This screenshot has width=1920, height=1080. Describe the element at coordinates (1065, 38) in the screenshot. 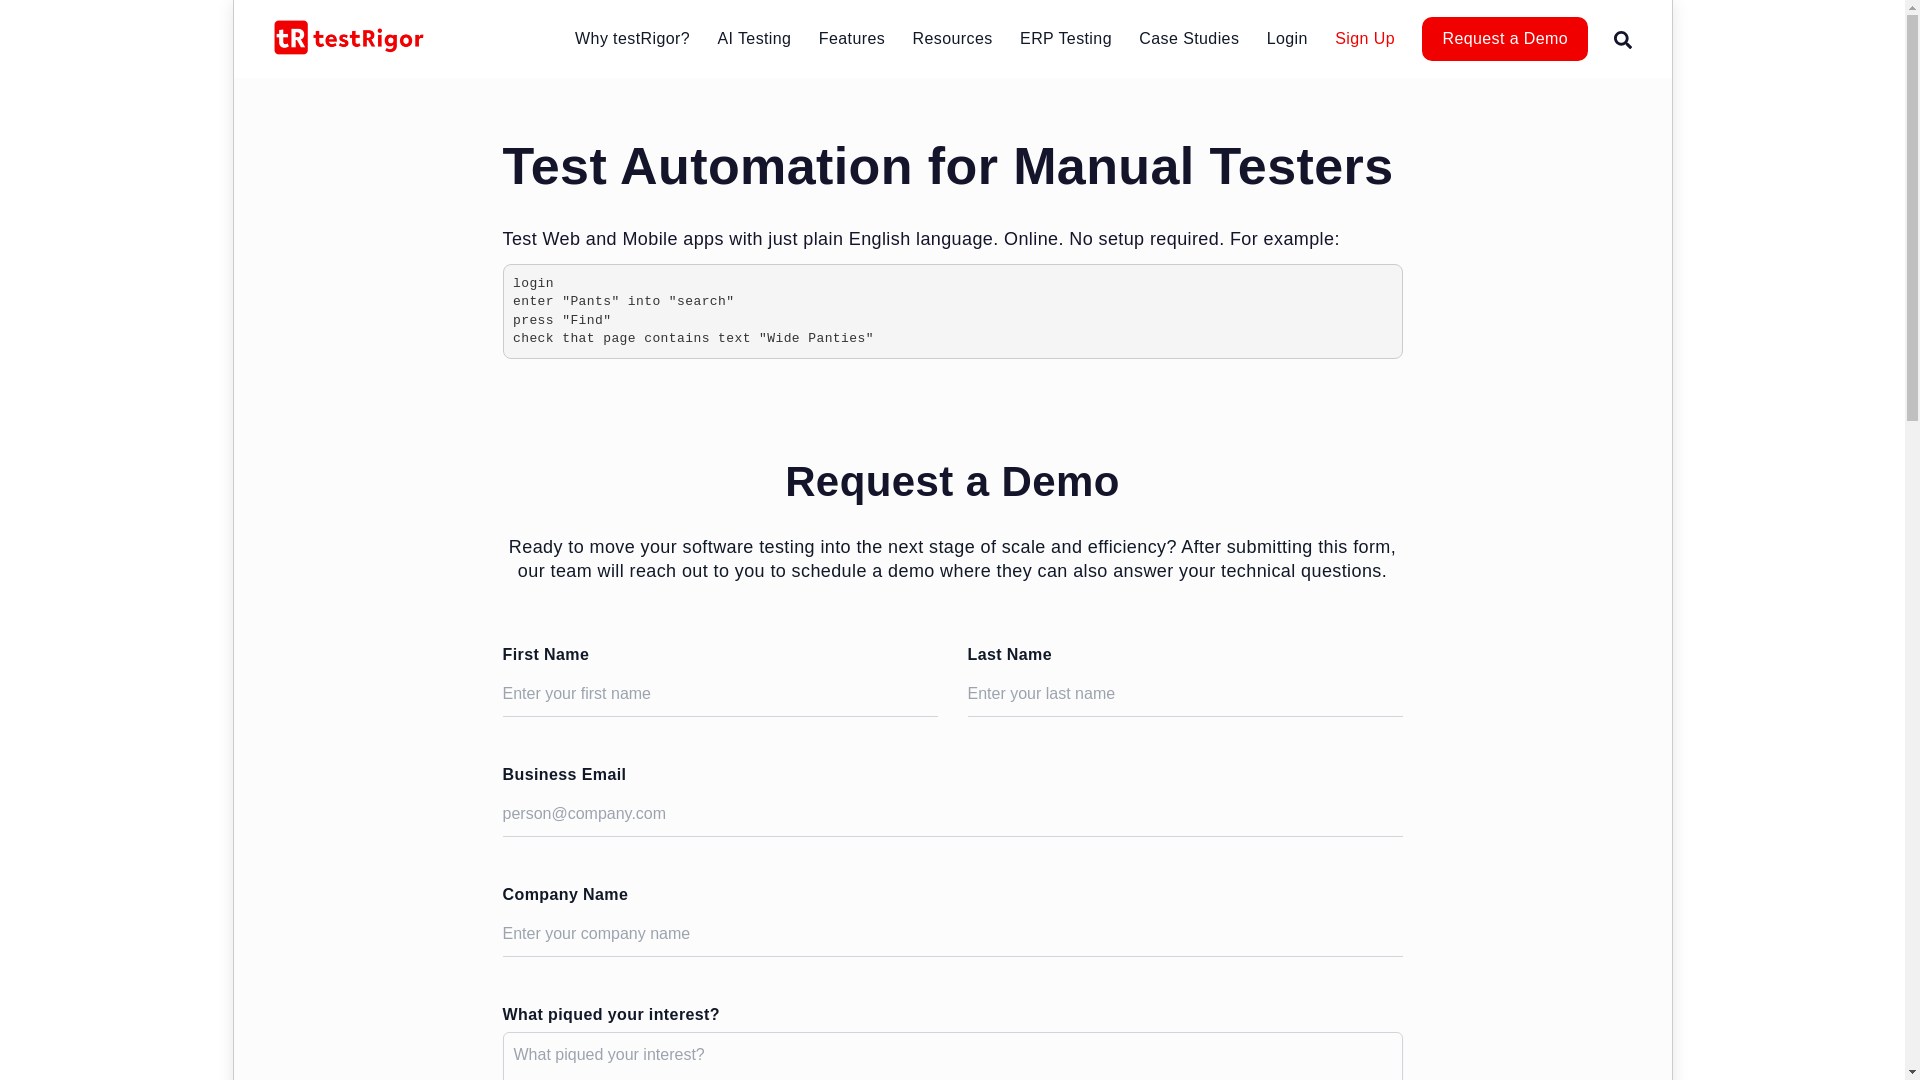

I see `ERP Testing` at that location.